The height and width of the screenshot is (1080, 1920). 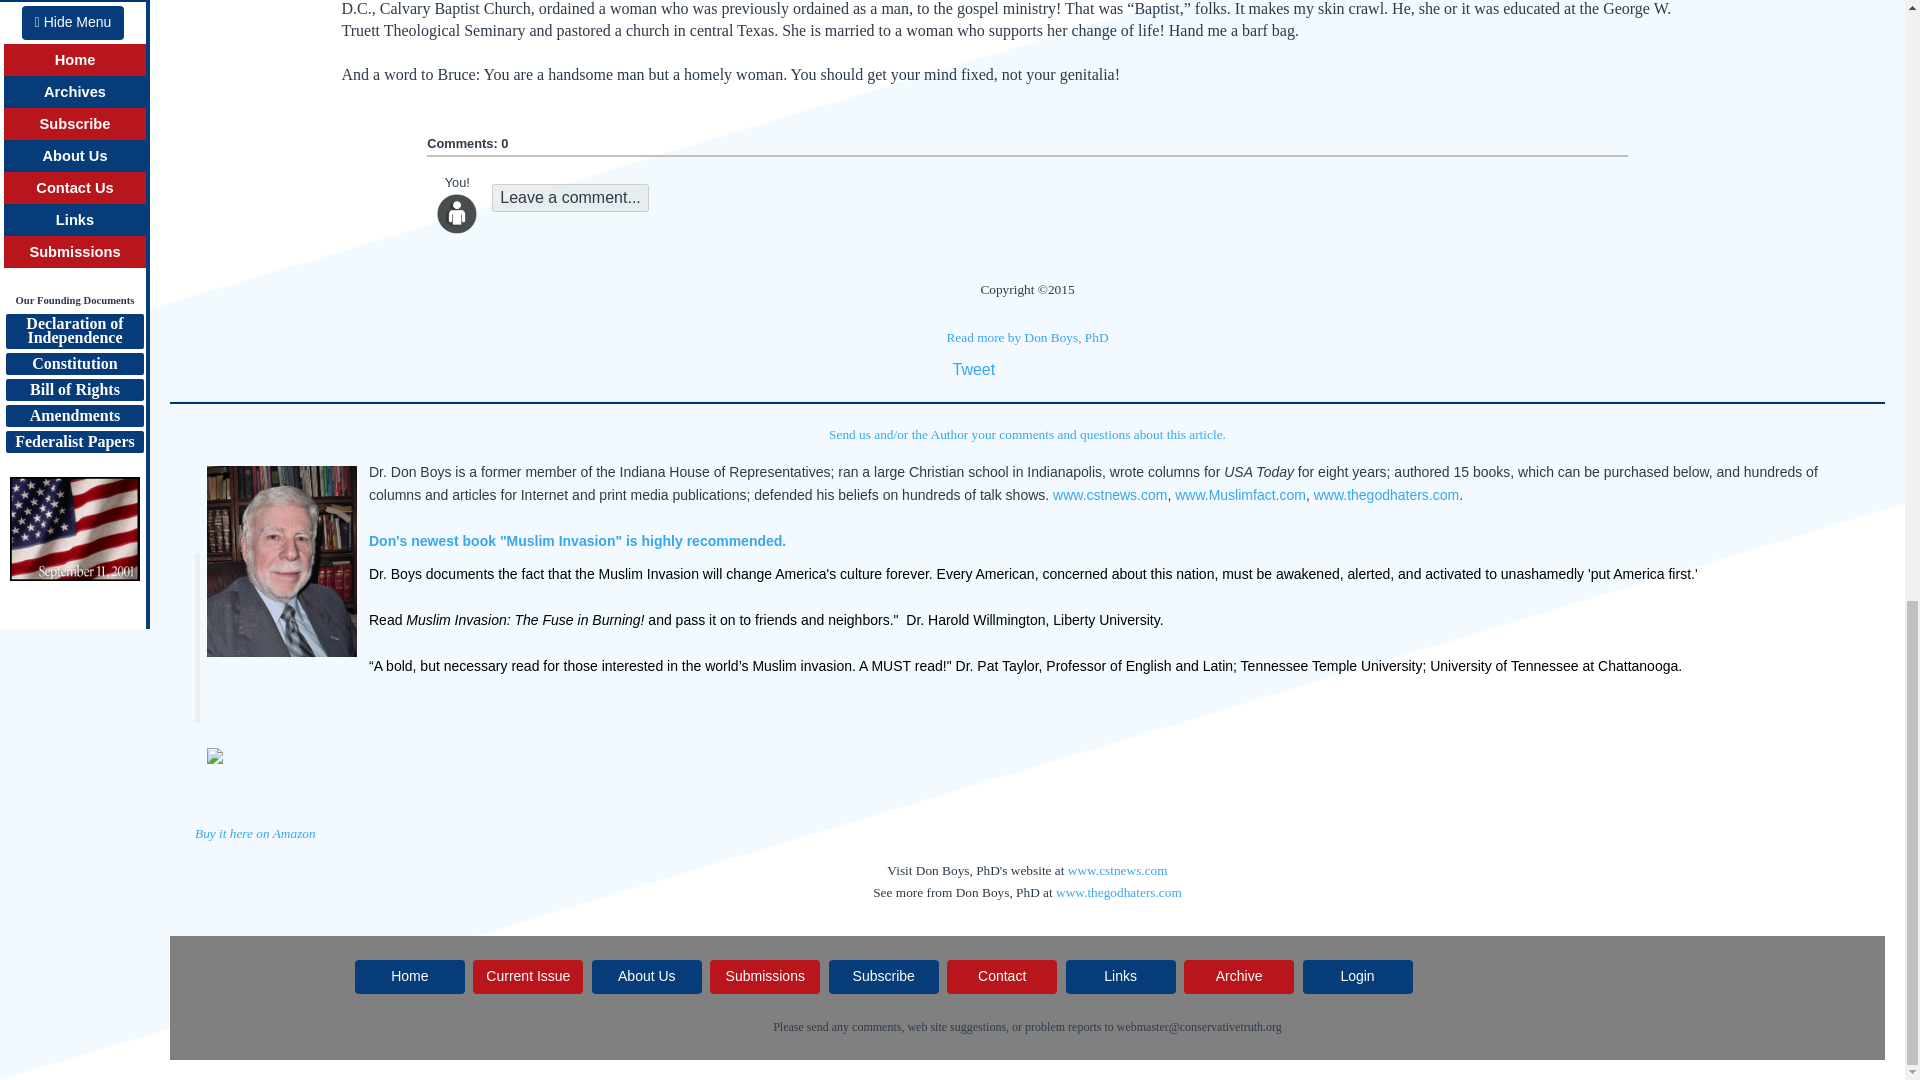 What do you see at coordinates (1240, 495) in the screenshot?
I see `www.Muslimfact.com` at bounding box center [1240, 495].